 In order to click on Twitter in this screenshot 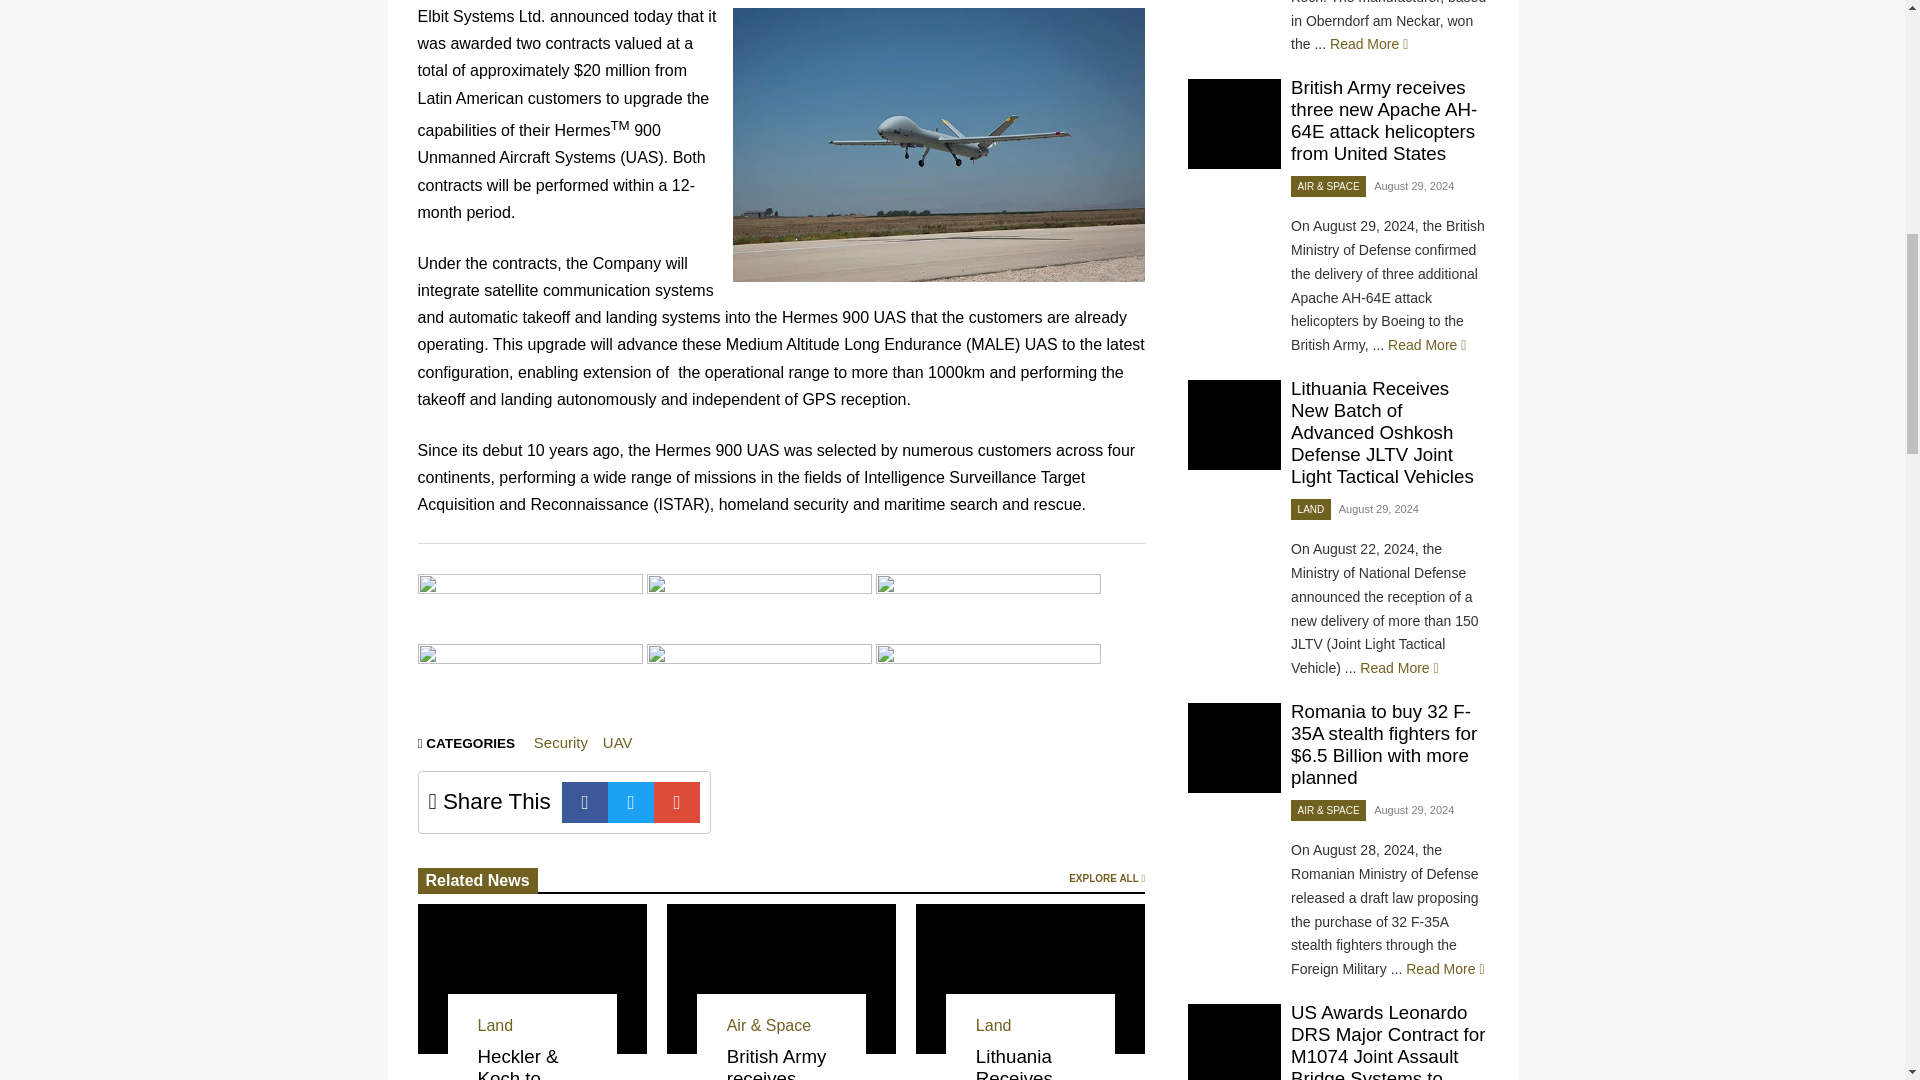, I will do `click(631, 802)`.